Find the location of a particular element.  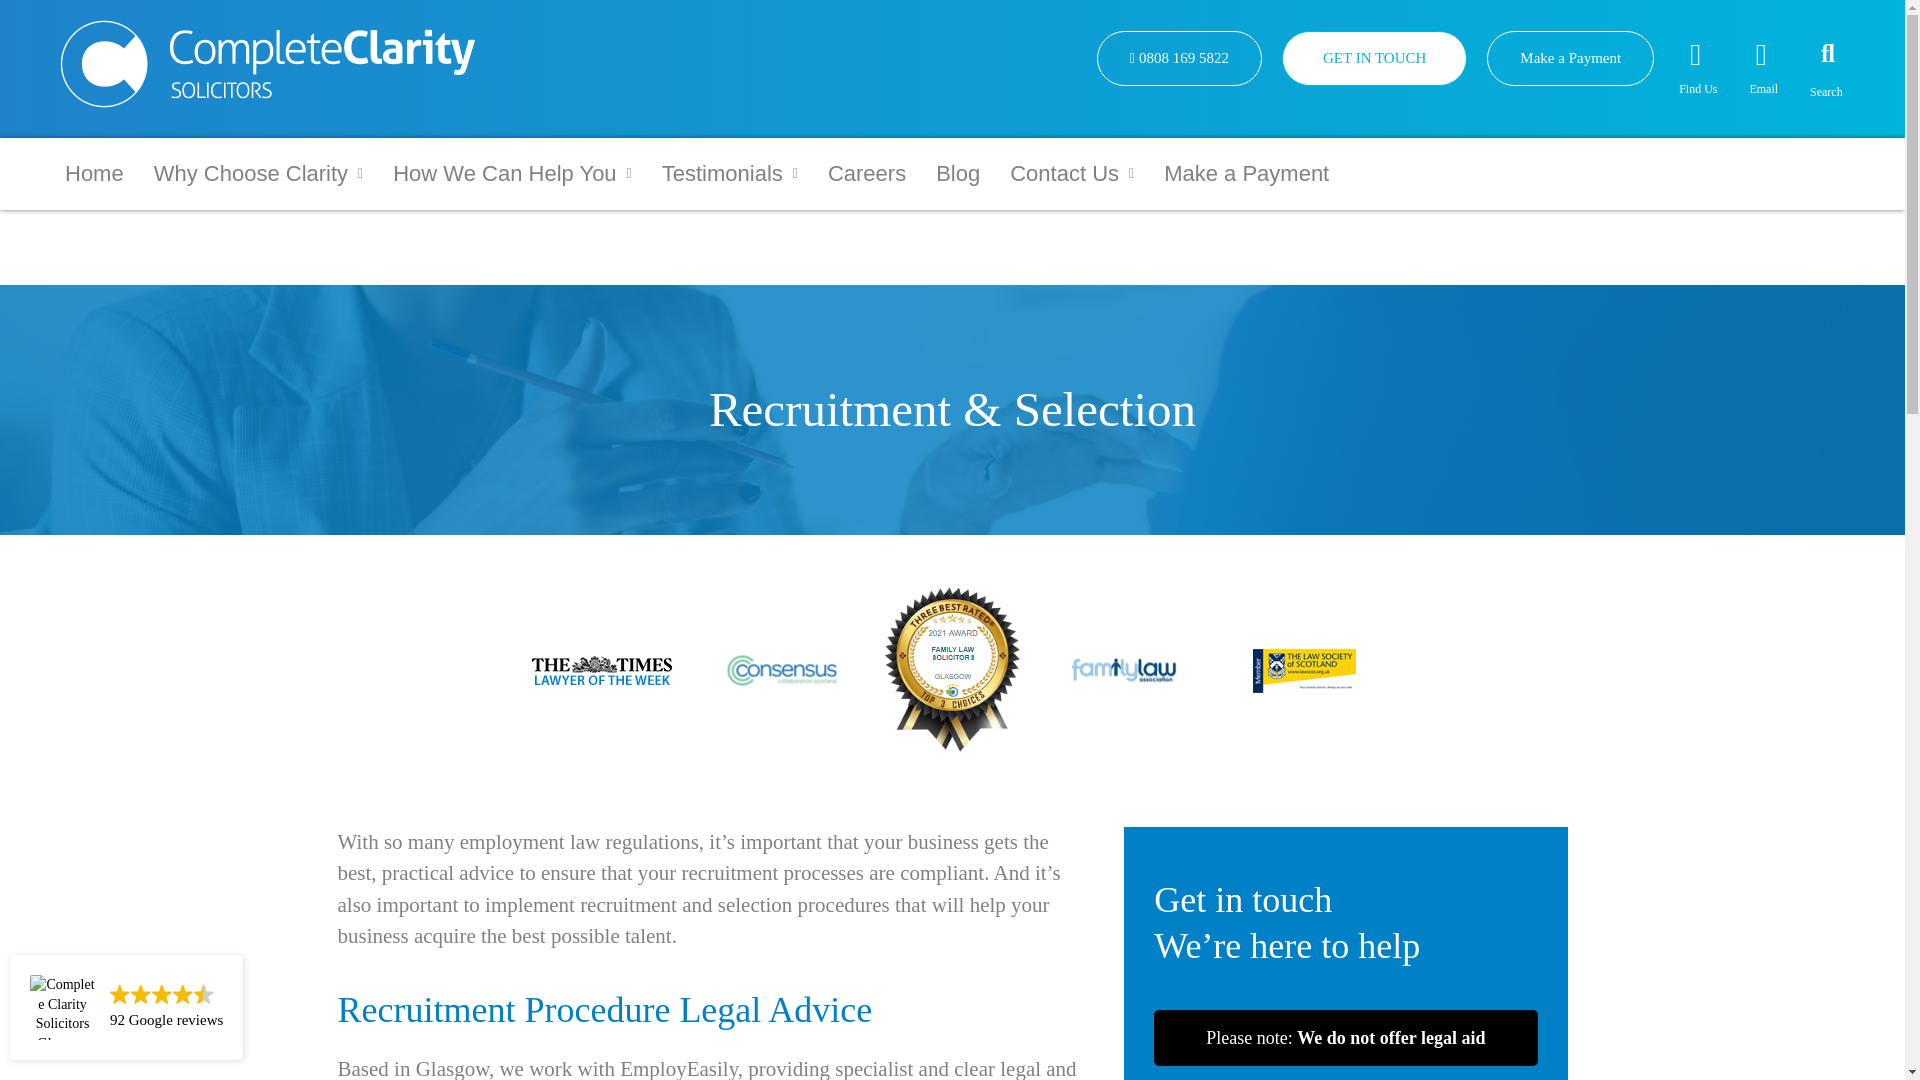

Make a Payment is located at coordinates (1570, 58).